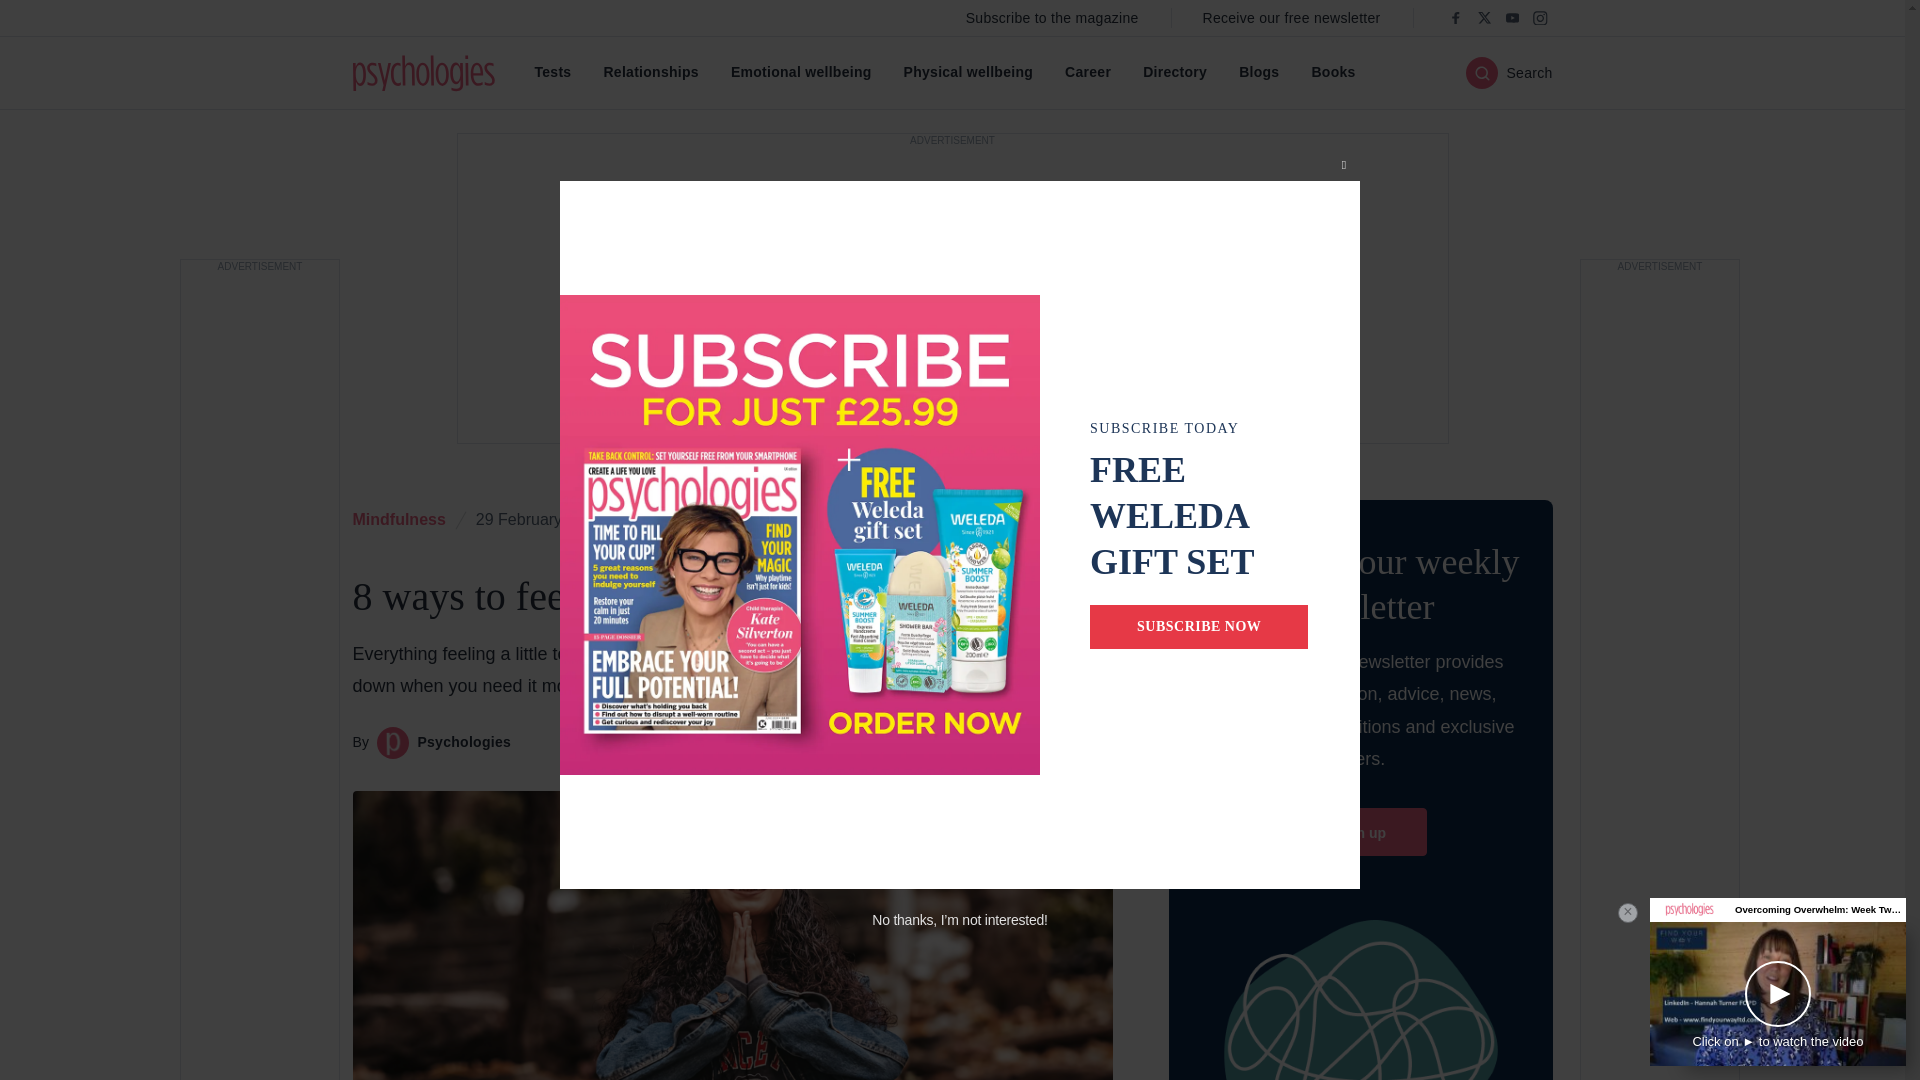  Describe the element at coordinates (1658, 674) in the screenshot. I see `advertisement` at that location.